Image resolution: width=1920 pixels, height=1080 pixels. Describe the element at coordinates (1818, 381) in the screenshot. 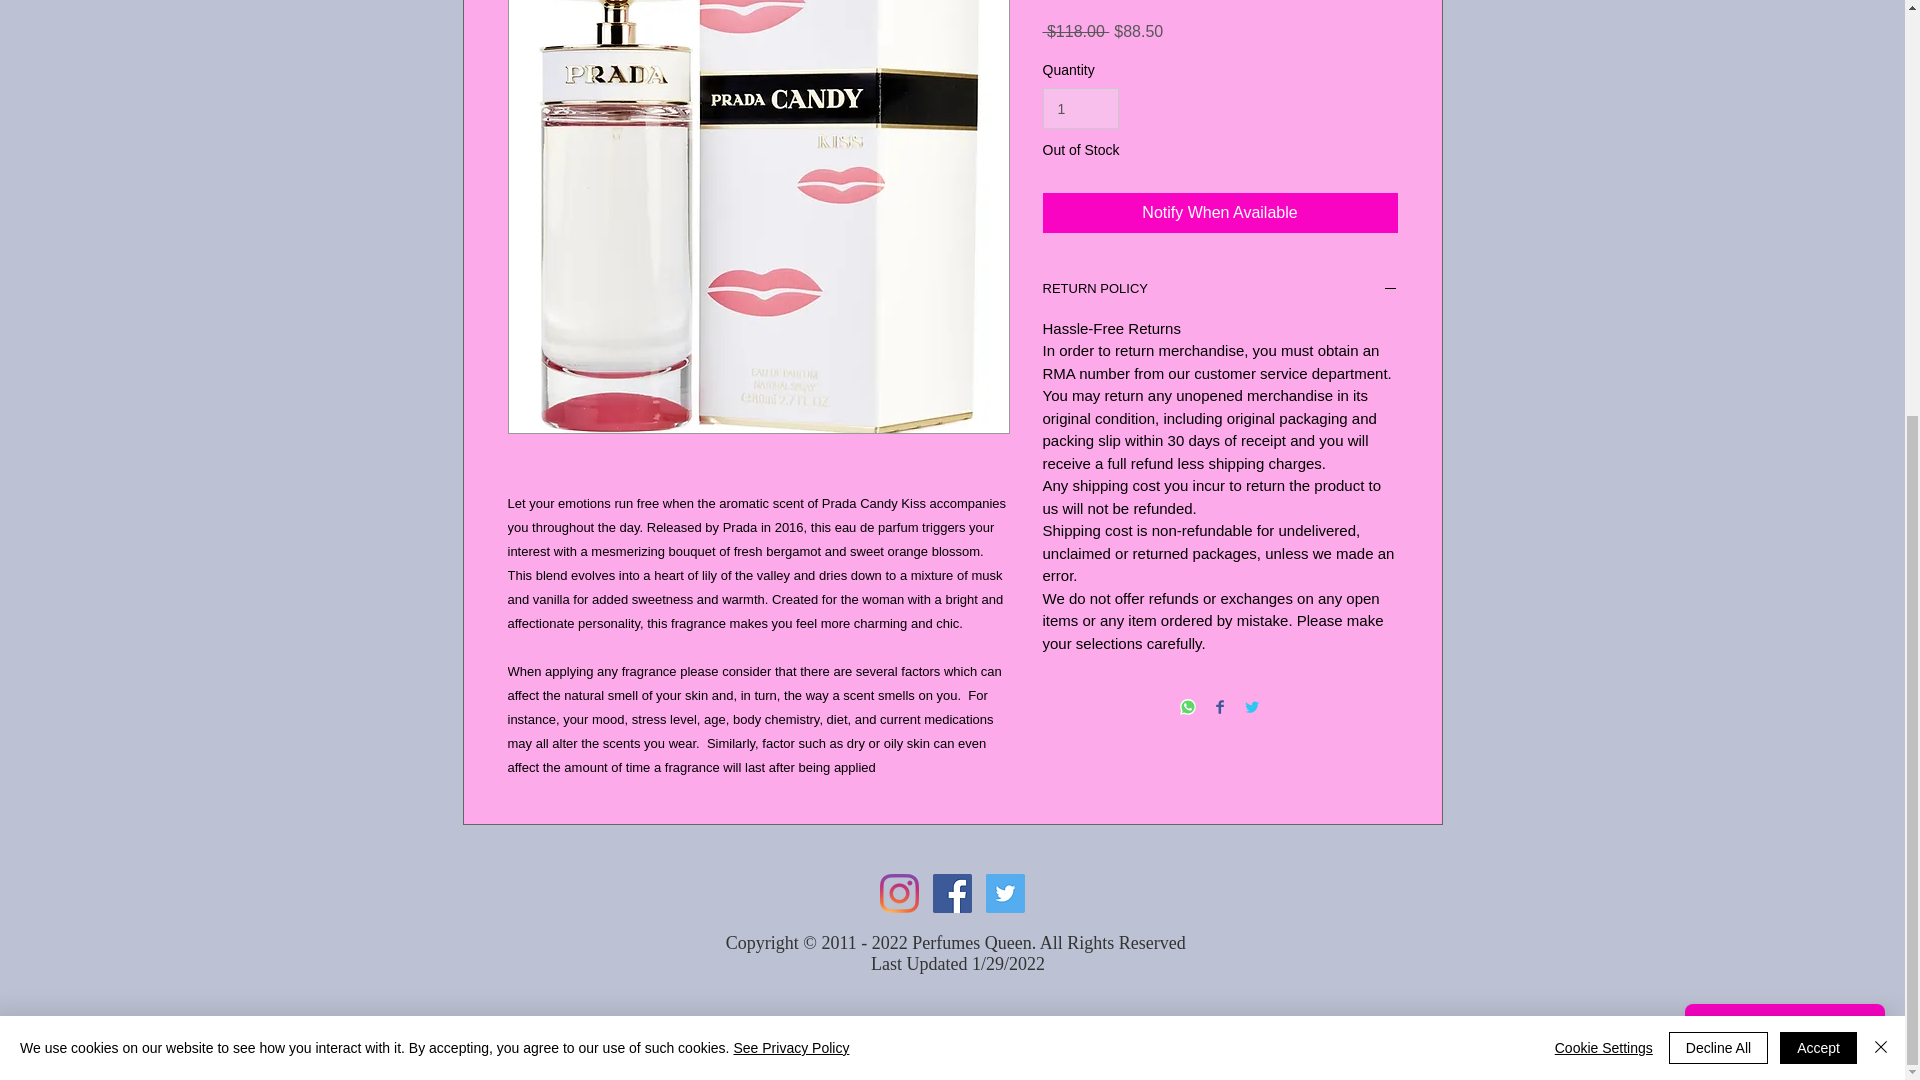

I see `Accept` at that location.